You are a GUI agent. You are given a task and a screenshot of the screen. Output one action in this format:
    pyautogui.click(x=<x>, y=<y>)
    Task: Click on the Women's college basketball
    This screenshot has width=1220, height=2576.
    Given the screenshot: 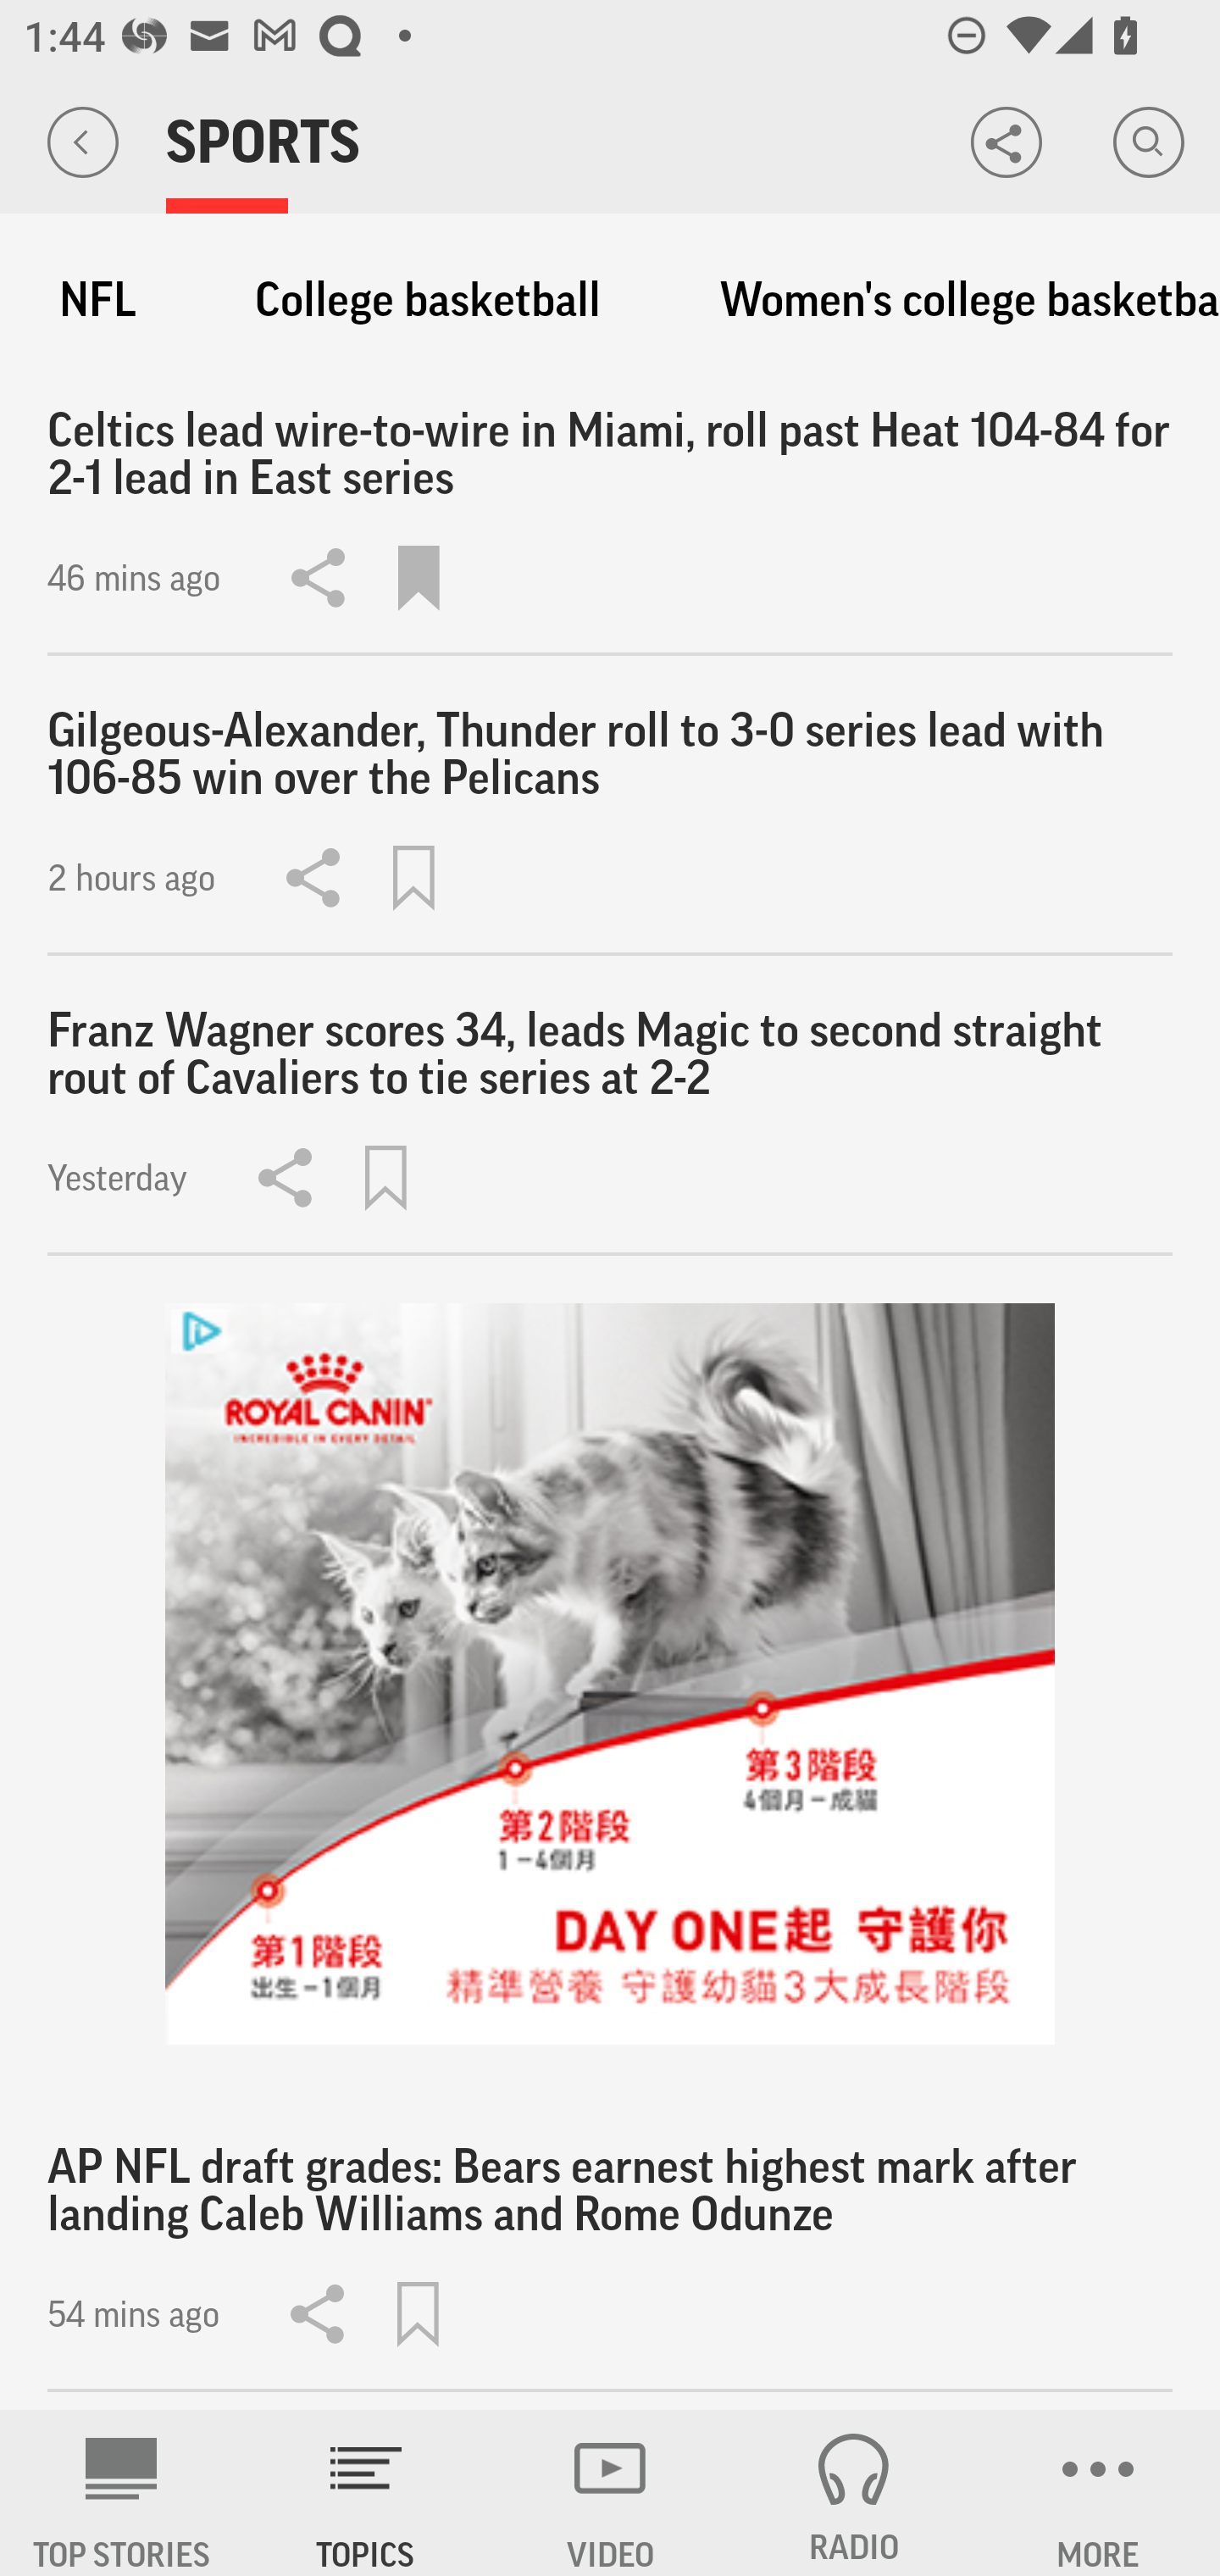 What is the action you would take?
    pyautogui.click(x=954, y=300)
    